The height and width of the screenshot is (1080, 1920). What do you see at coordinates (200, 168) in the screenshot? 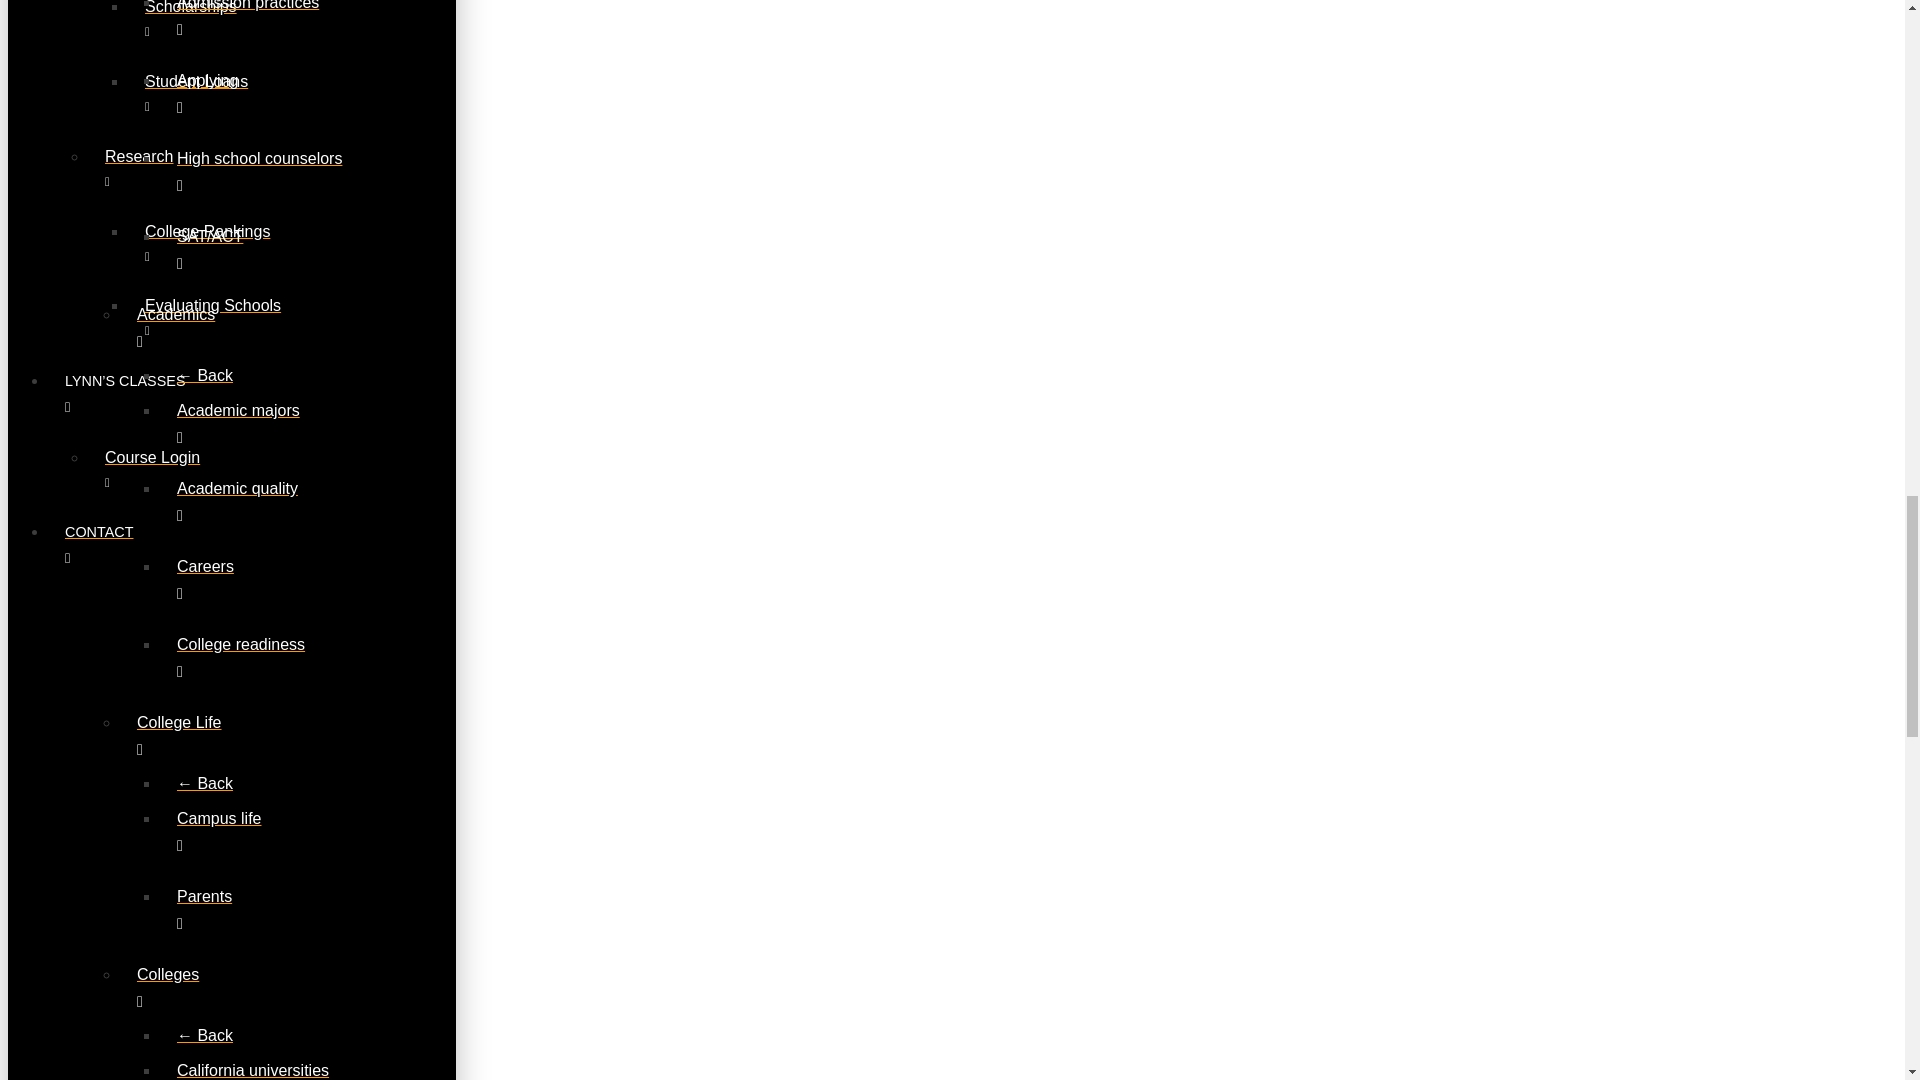
I see `Research` at bounding box center [200, 168].